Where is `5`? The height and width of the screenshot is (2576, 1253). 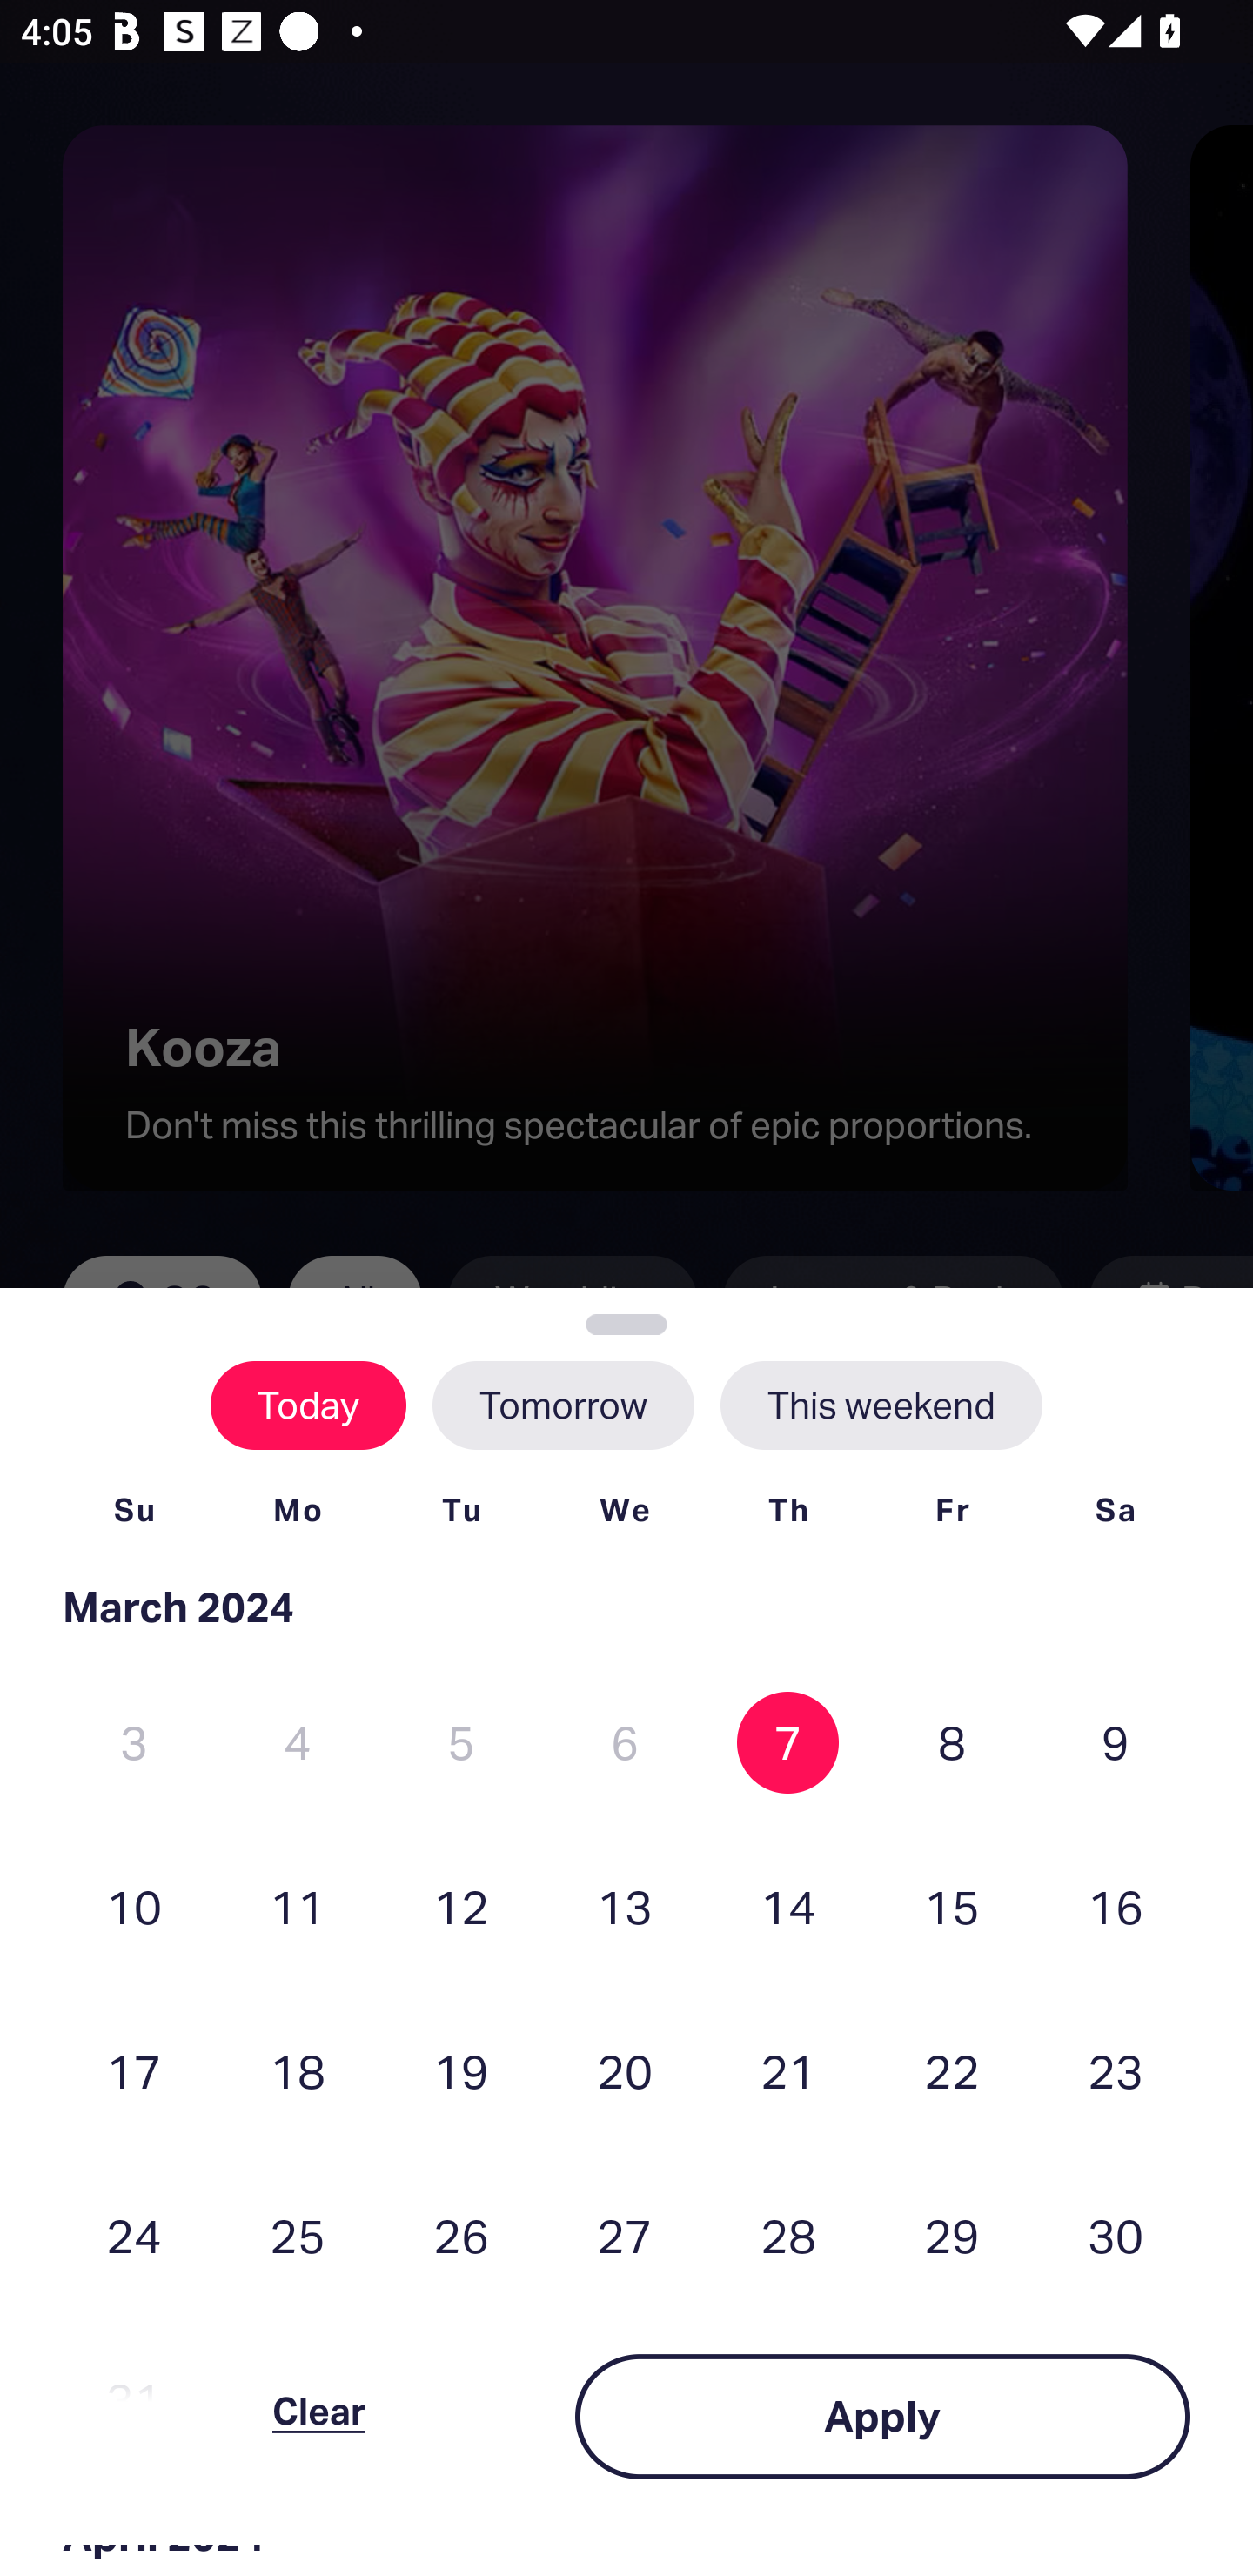
5 is located at coordinates (461, 1742).